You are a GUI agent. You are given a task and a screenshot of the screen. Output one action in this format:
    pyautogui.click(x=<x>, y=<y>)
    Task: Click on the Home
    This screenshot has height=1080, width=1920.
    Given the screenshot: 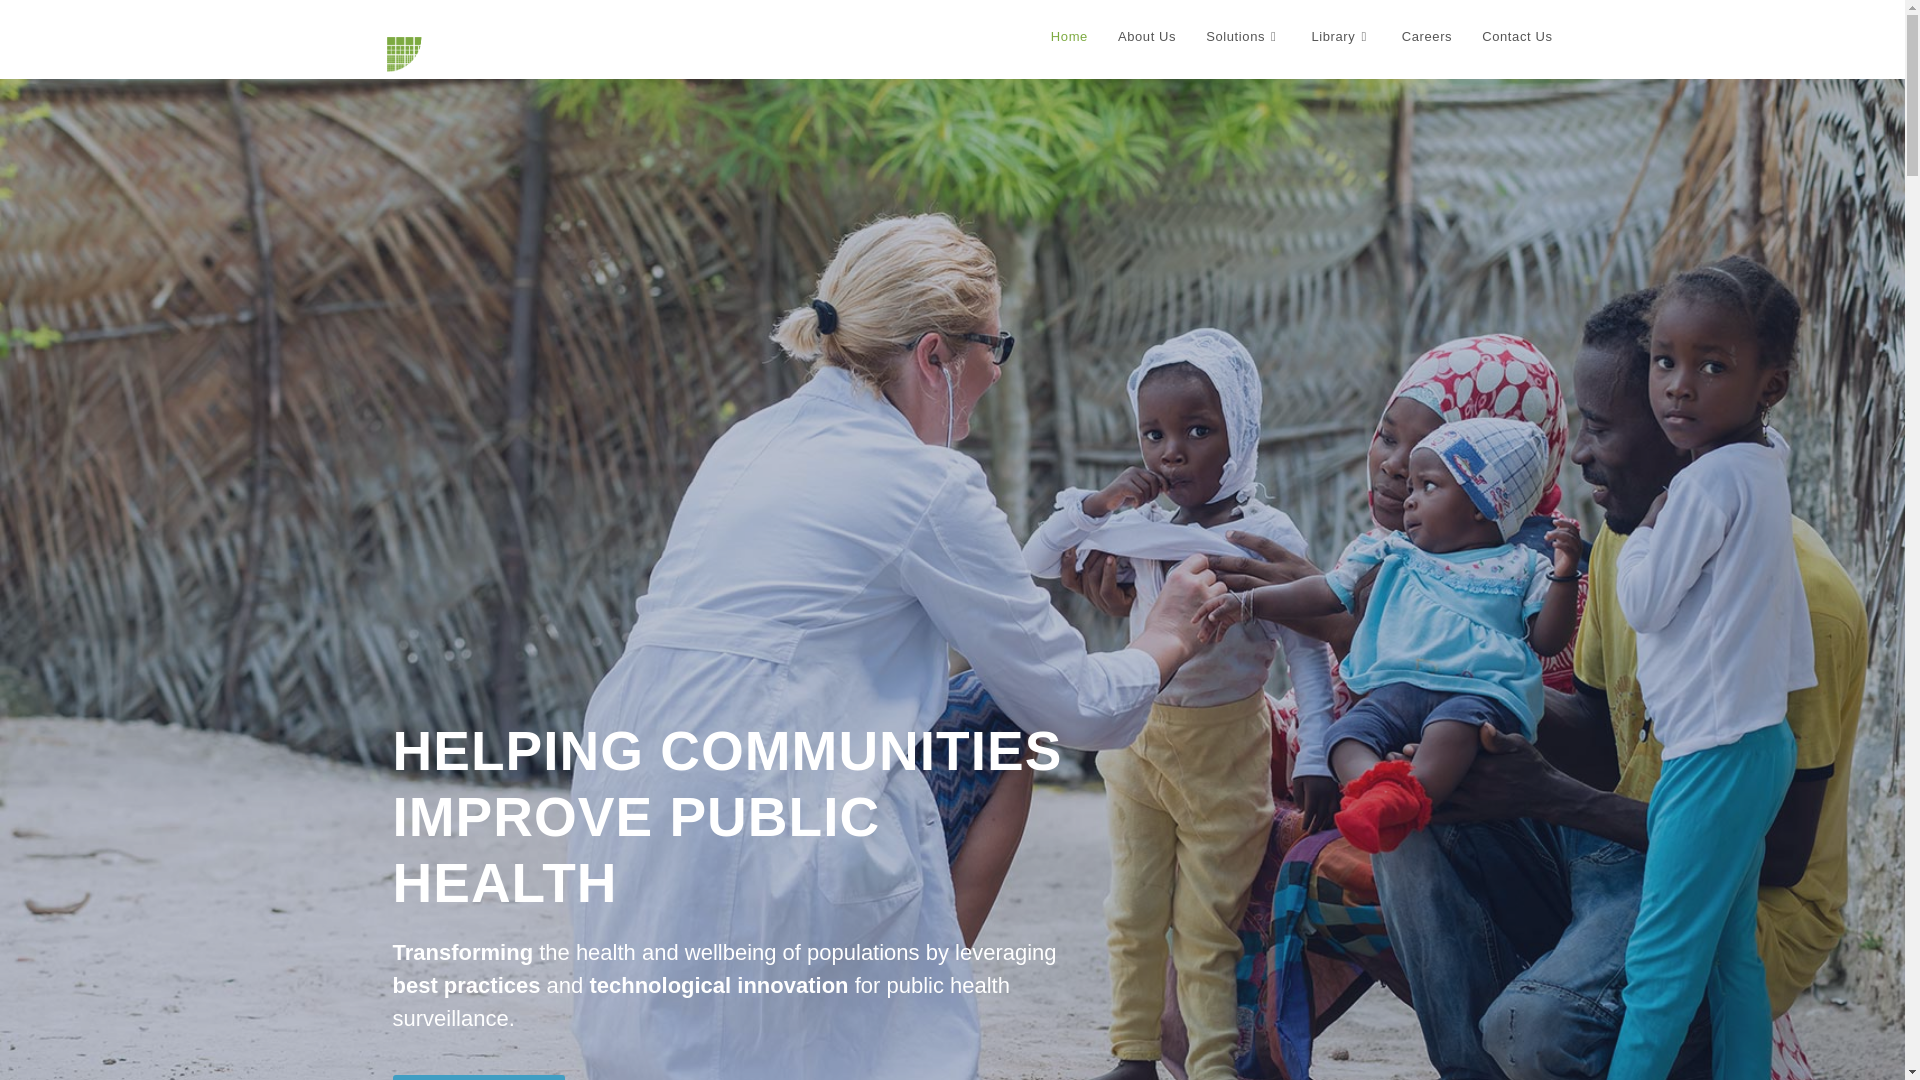 What is the action you would take?
    pyautogui.click(x=1069, y=37)
    